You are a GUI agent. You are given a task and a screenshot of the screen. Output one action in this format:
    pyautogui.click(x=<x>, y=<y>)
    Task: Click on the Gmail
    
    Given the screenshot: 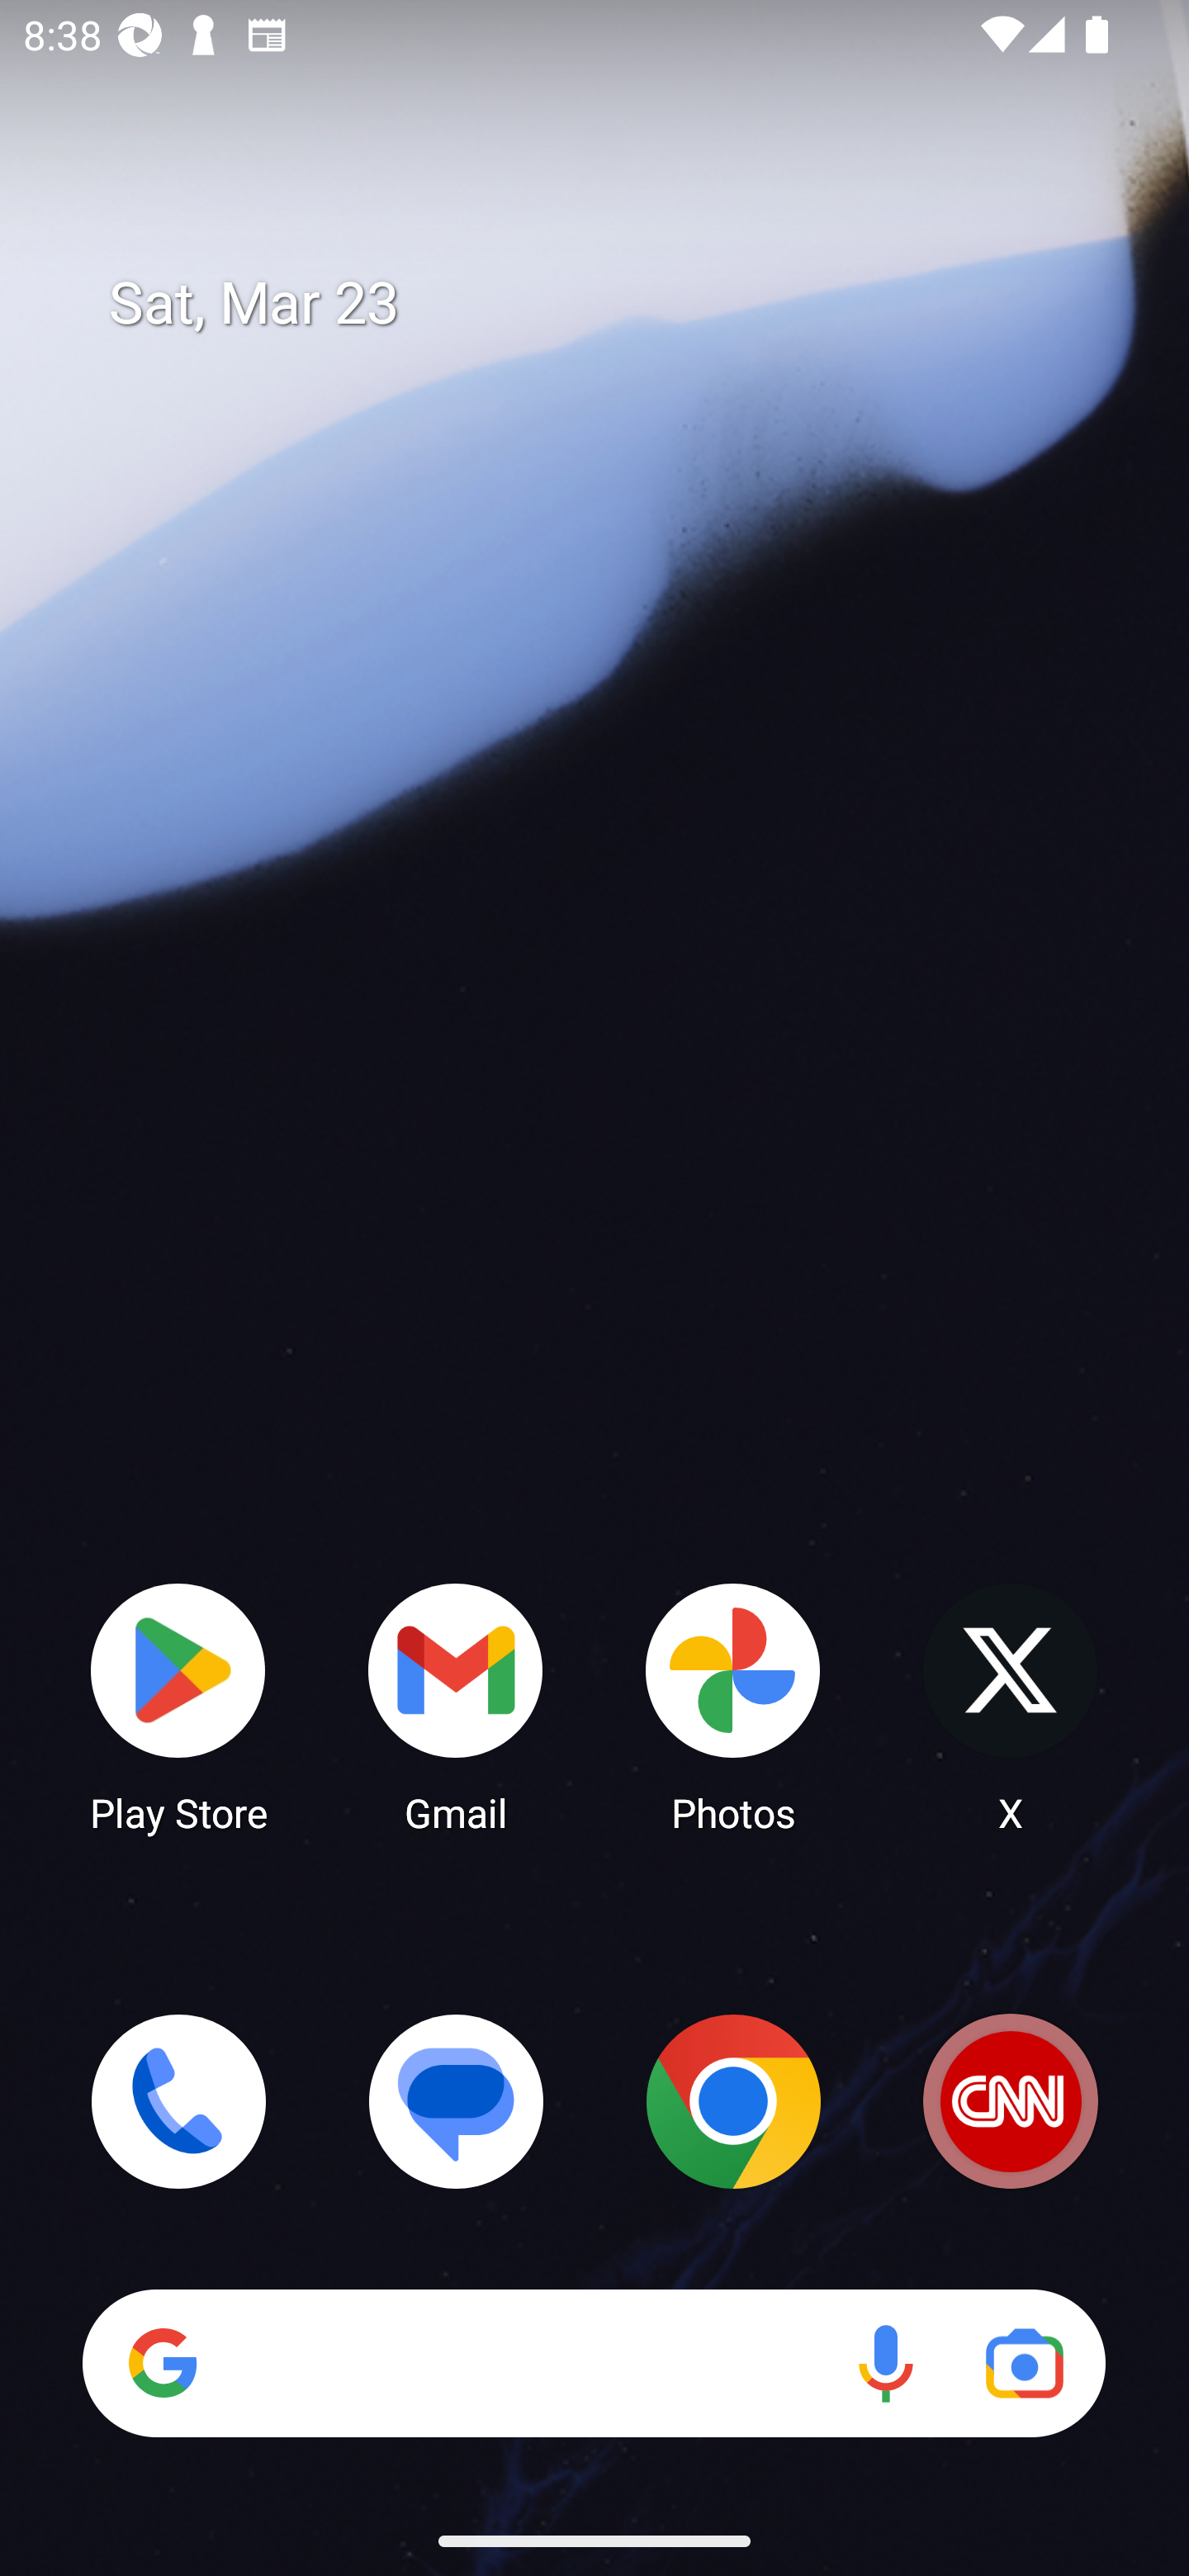 What is the action you would take?
    pyautogui.click(x=456, y=1706)
    